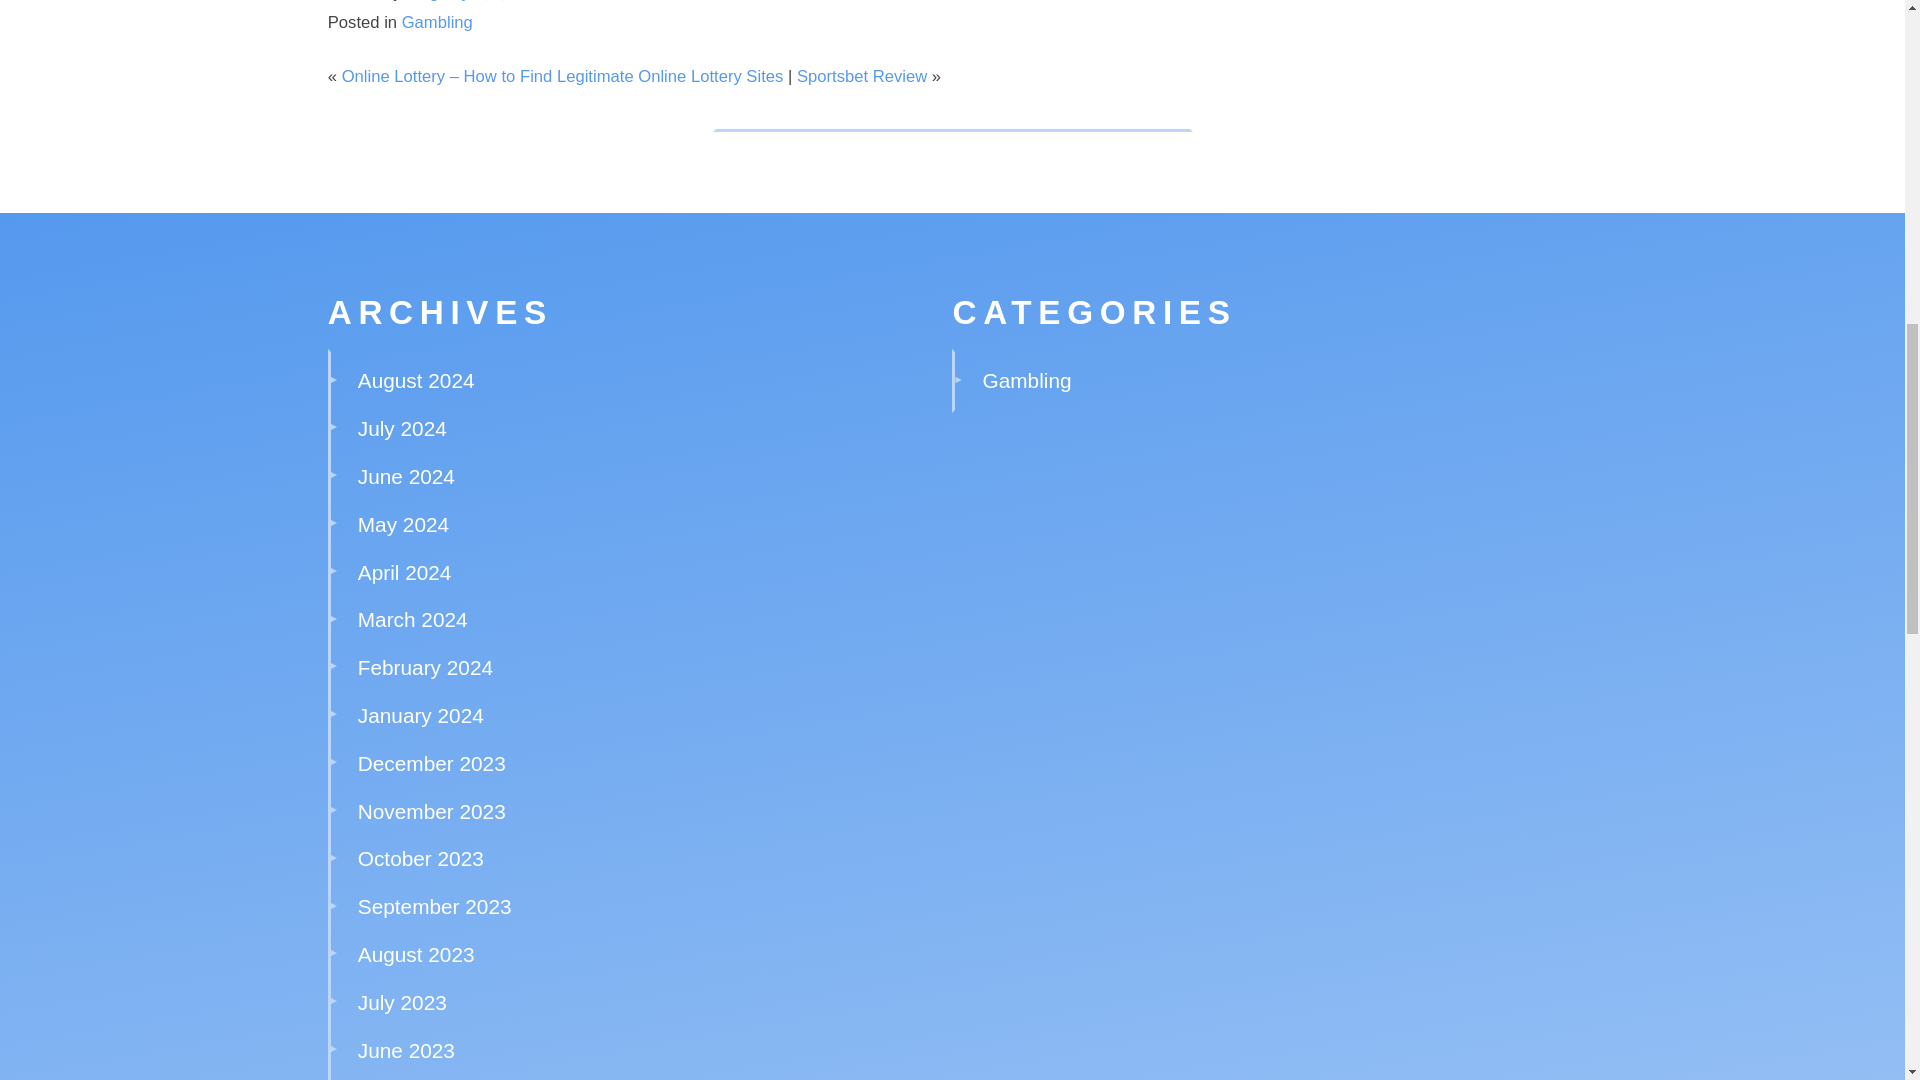 The width and height of the screenshot is (1920, 1080). I want to click on Sportsbet Review, so click(862, 76).